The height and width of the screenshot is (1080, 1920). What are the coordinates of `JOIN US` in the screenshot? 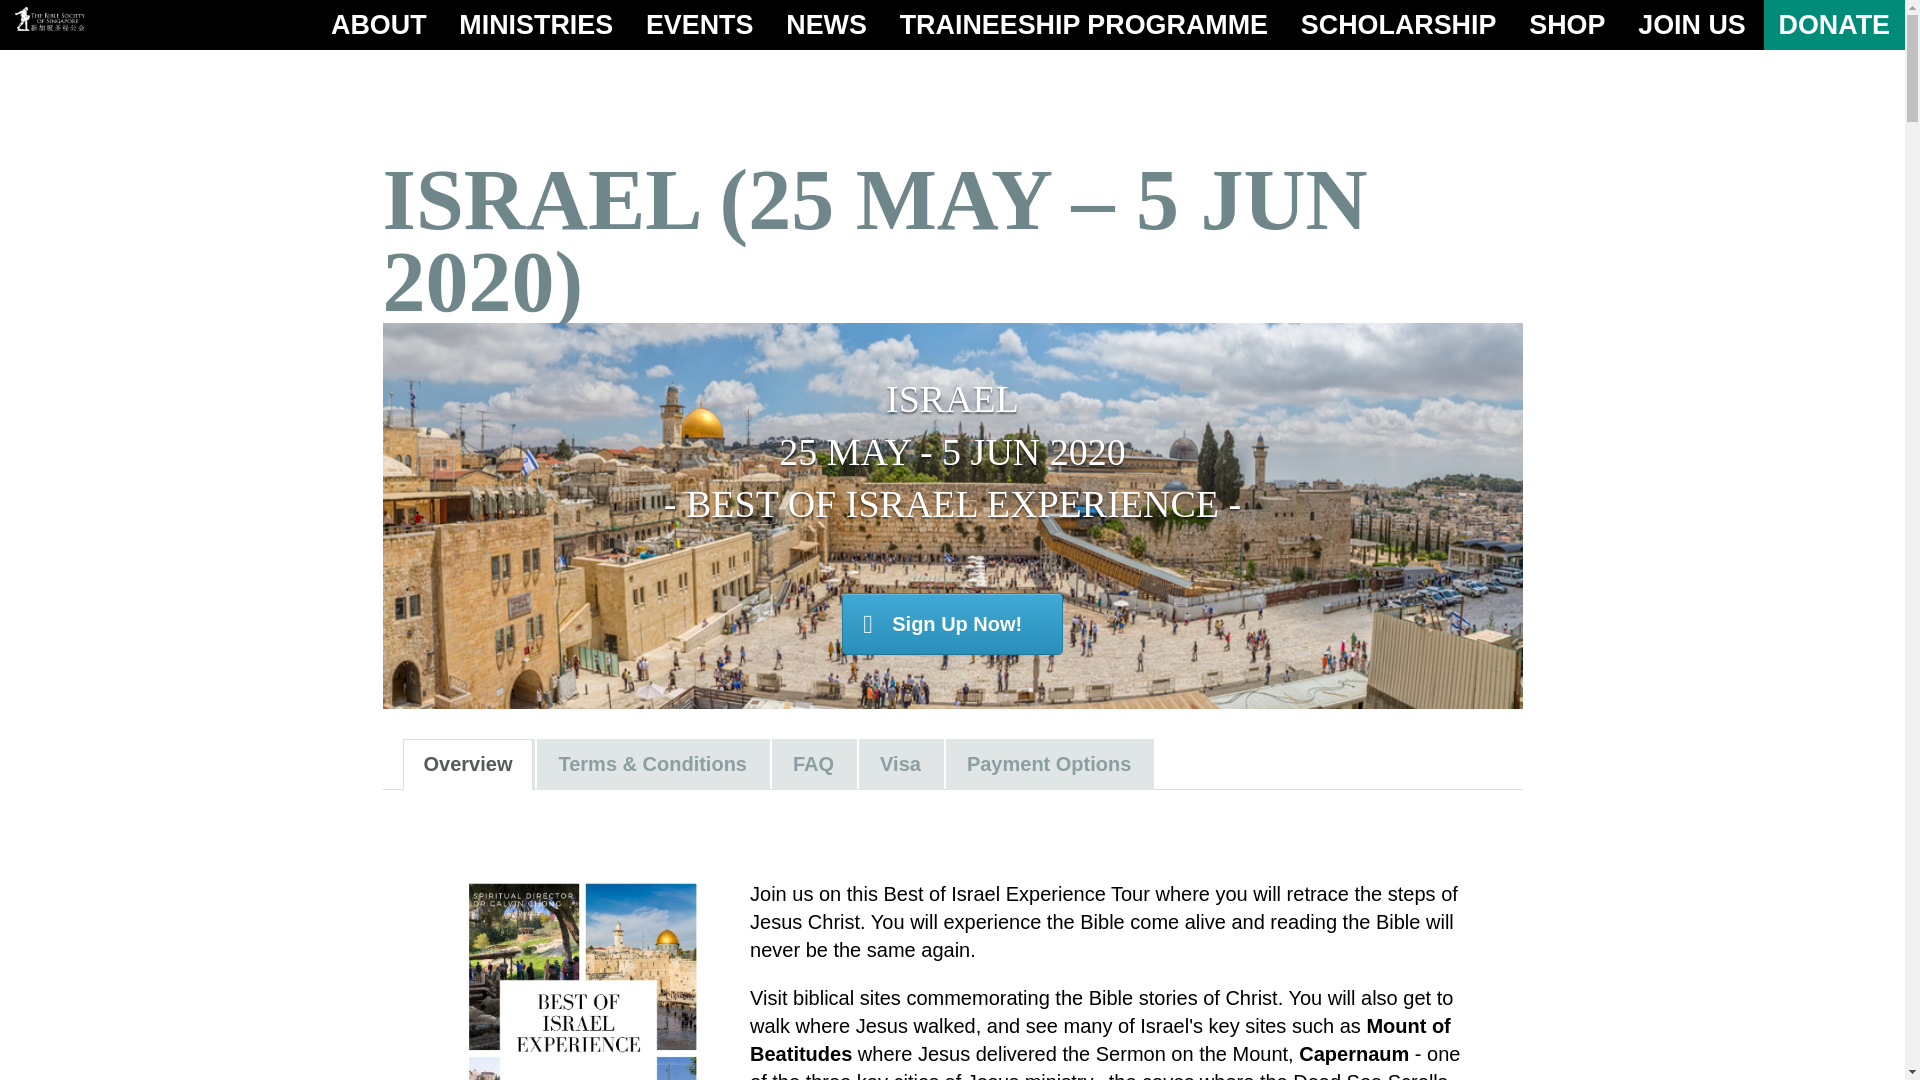 It's located at (1691, 24).